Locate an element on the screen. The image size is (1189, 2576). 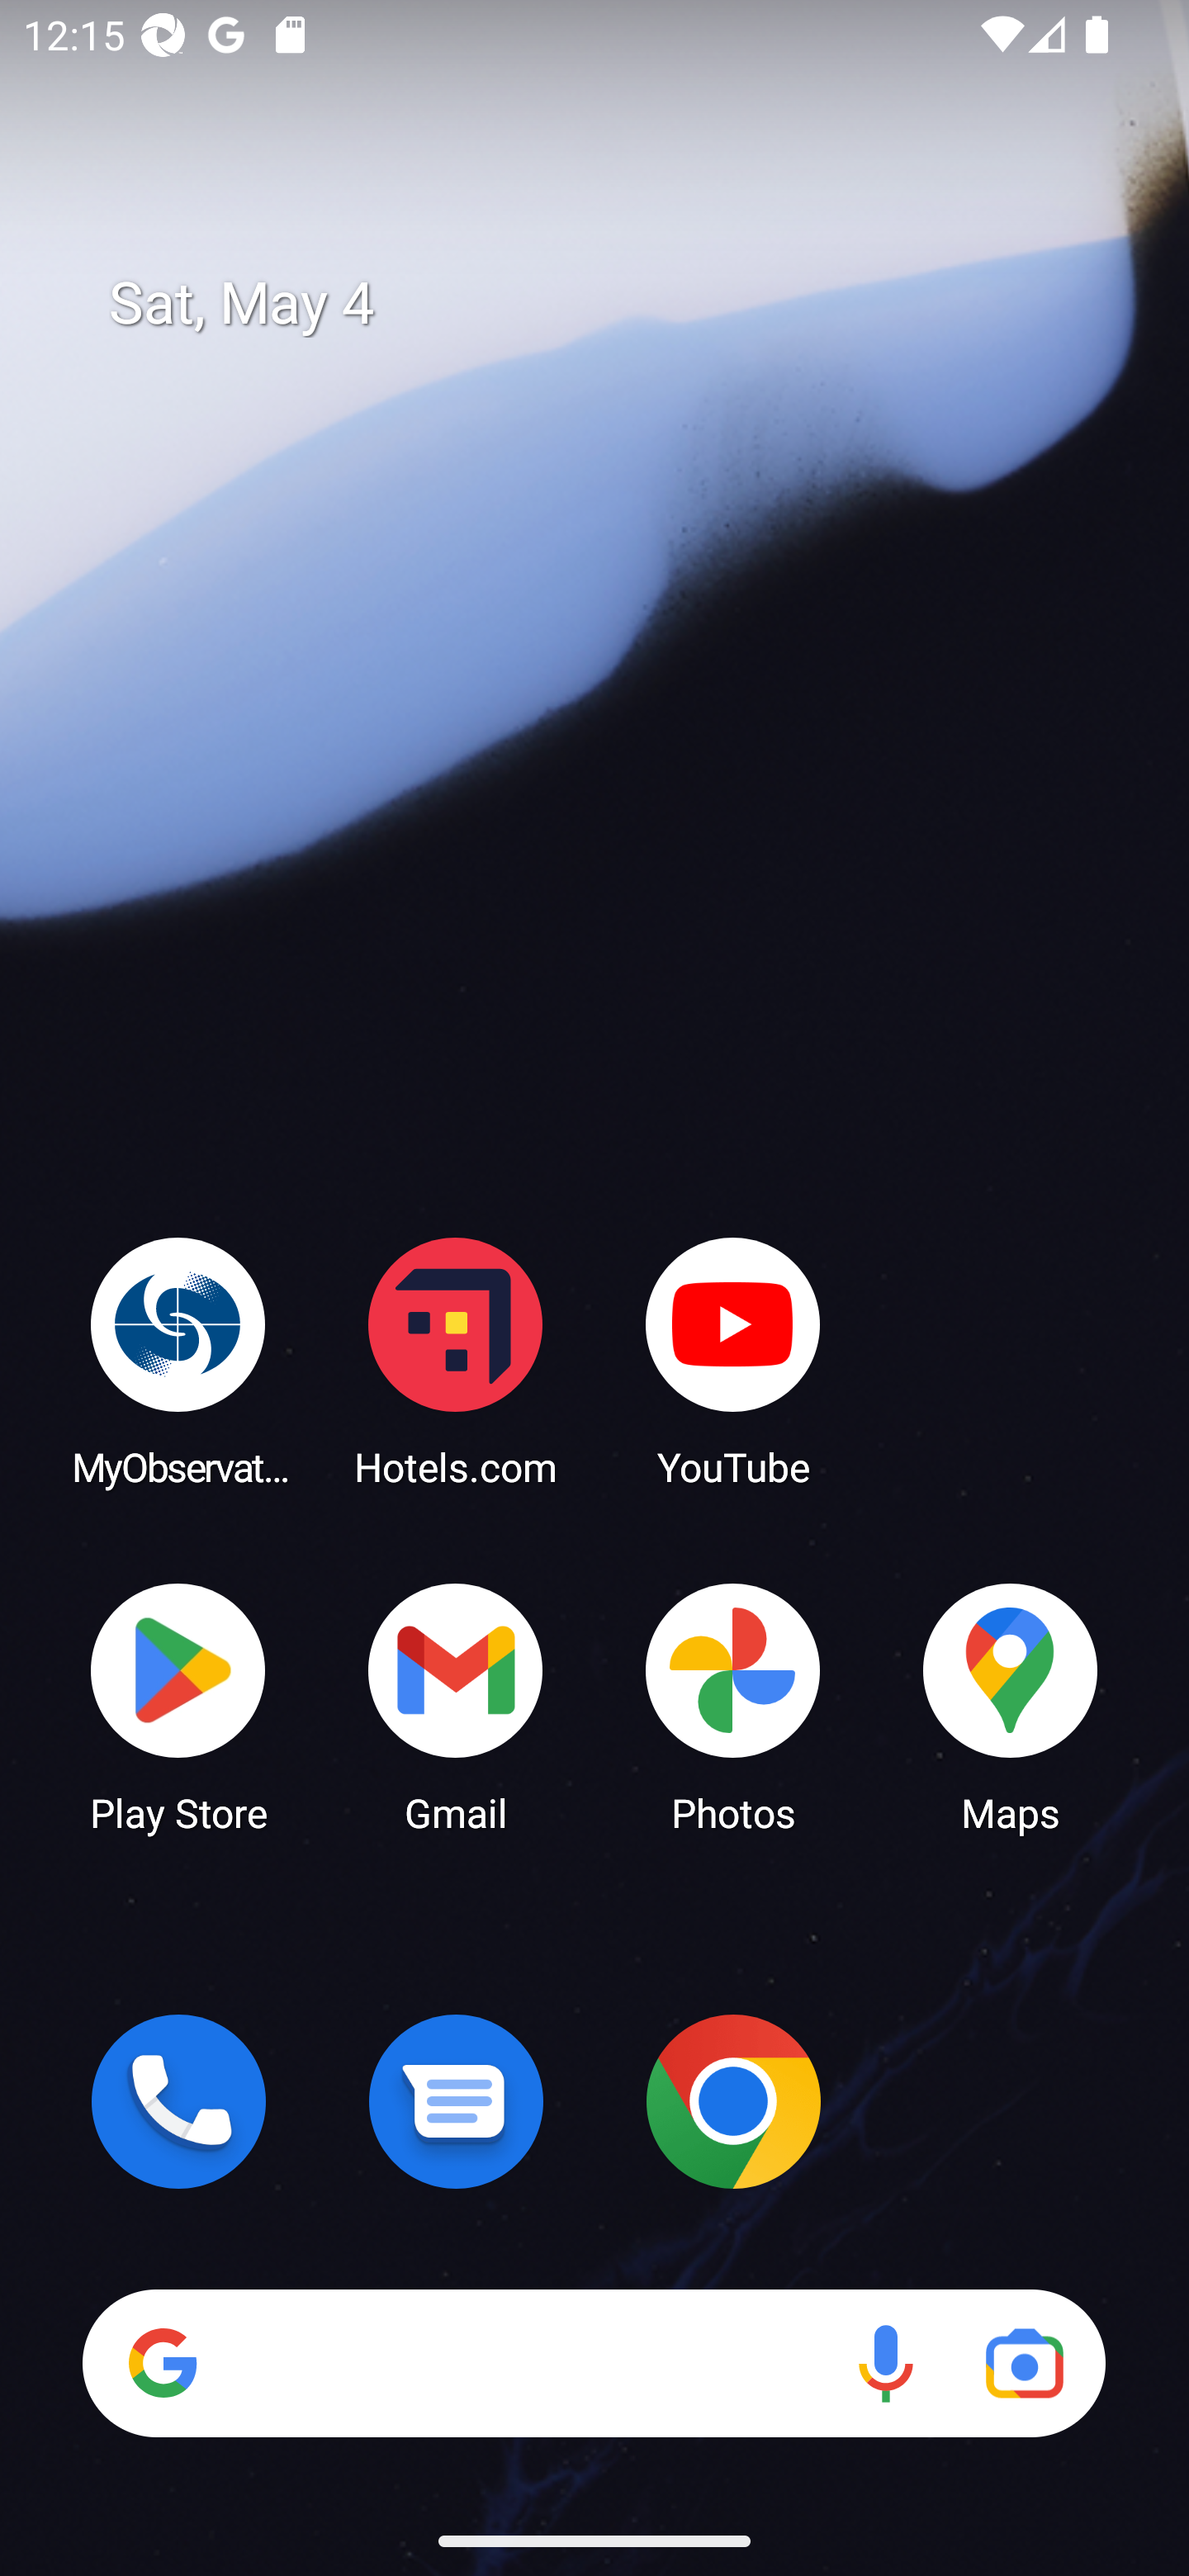
Sat, May 4 is located at coordinates (618, 304).